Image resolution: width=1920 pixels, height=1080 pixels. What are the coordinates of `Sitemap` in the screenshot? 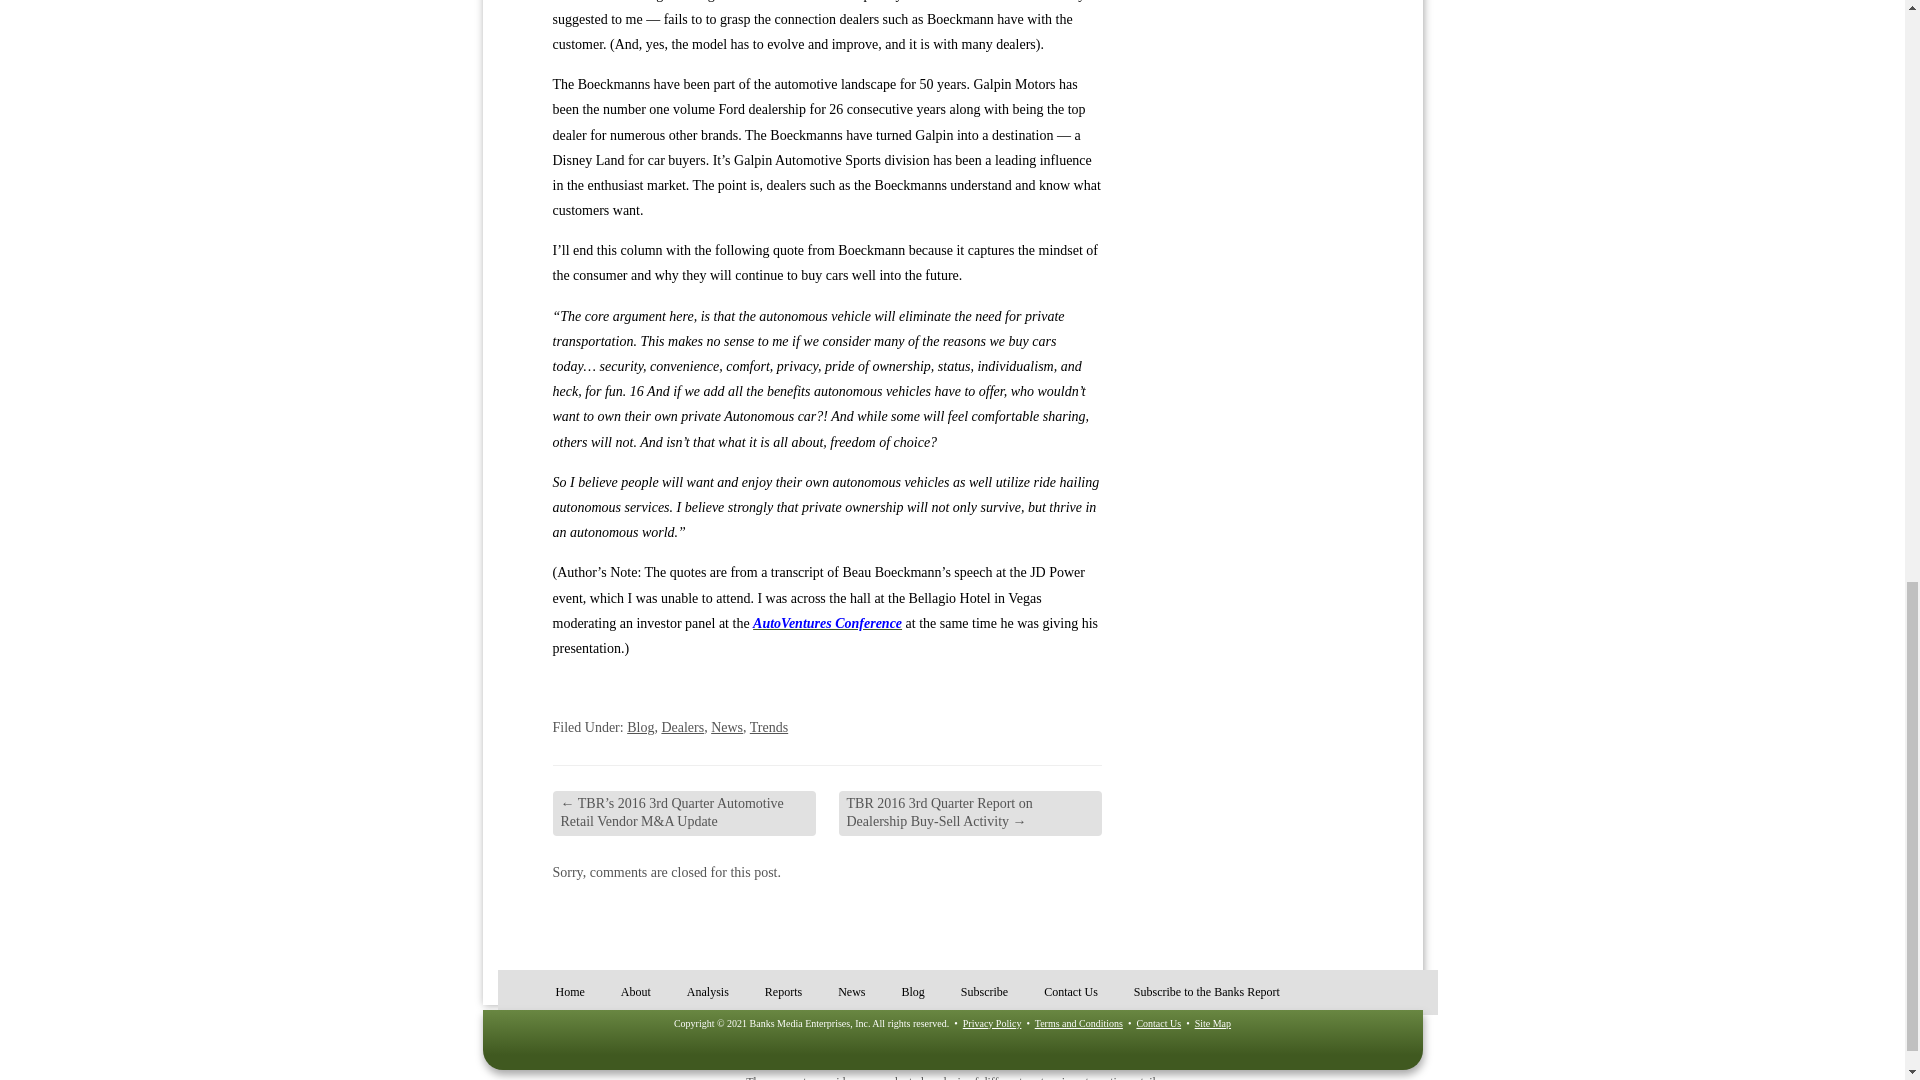 It's located at (1212, 1024).